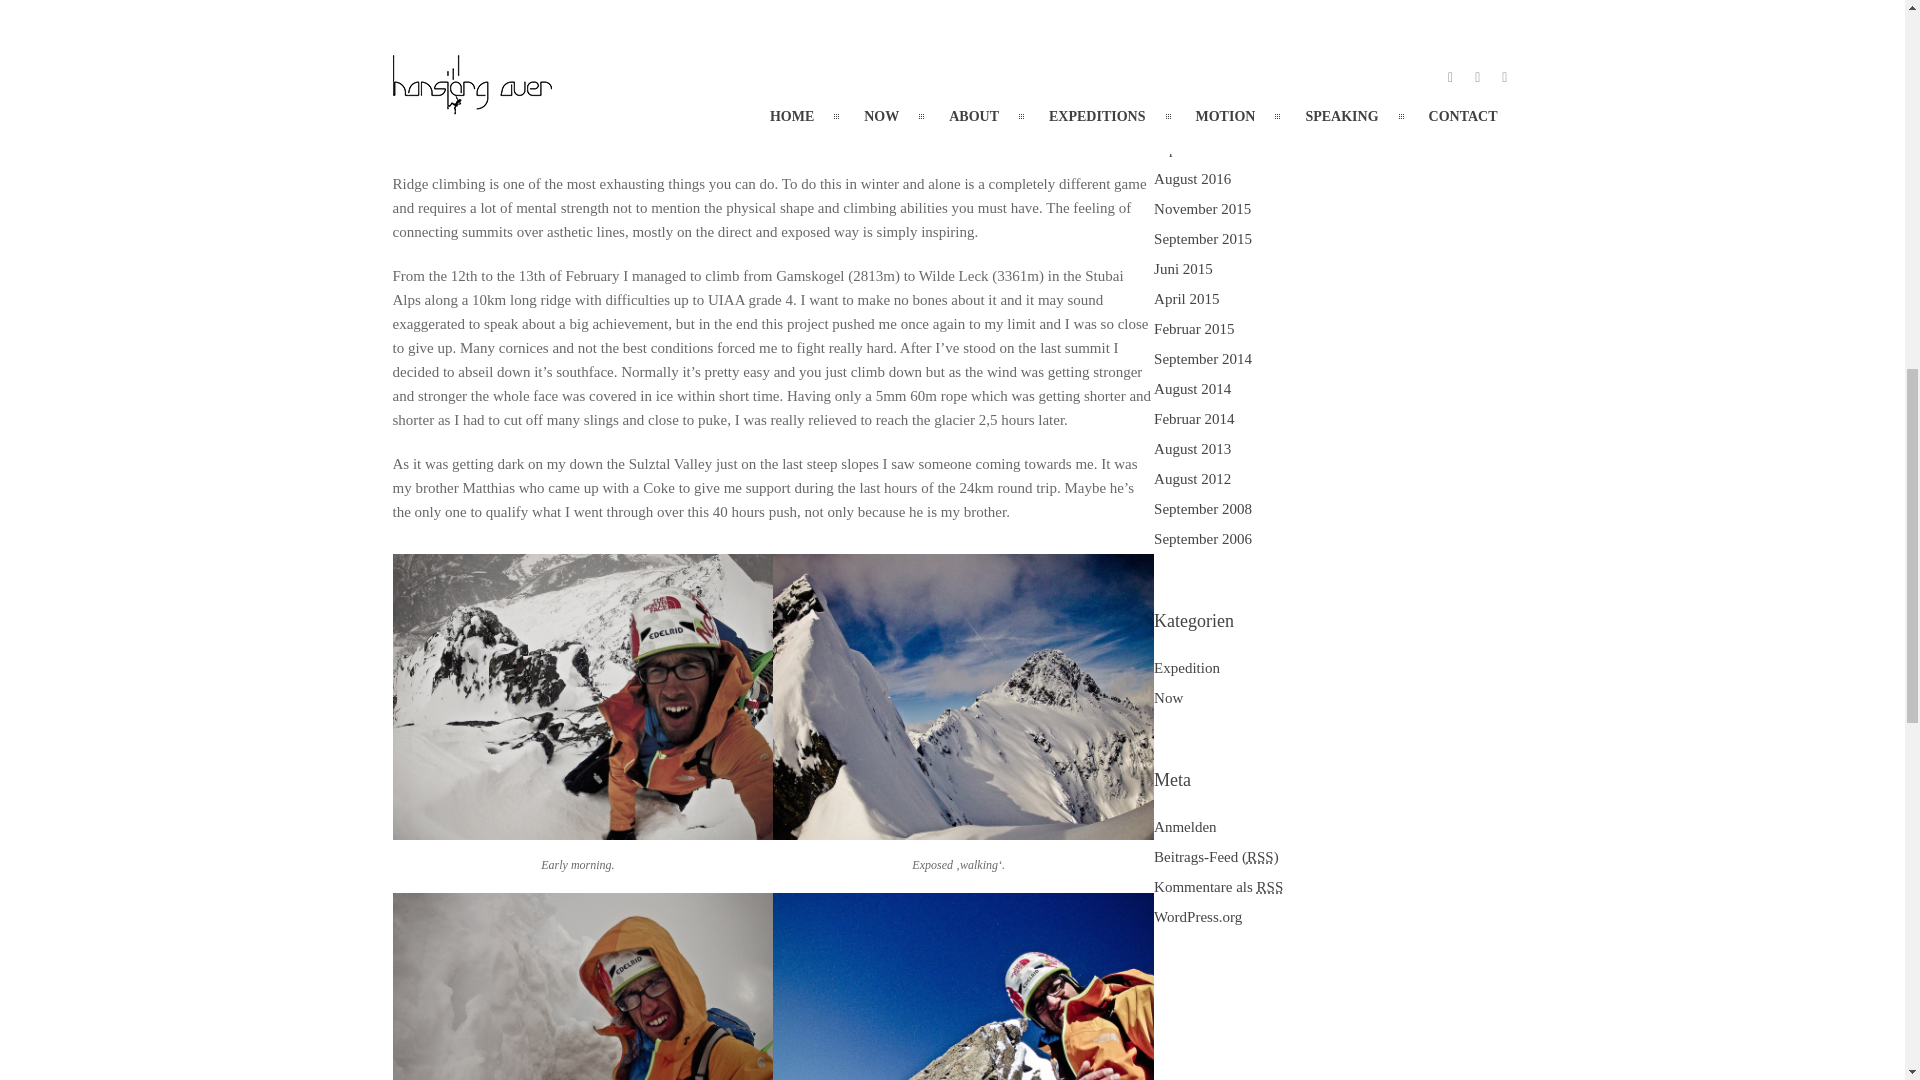  Describe the element at coordinates (1202, 148) in the screenshot. I see `September 2016` at that location.